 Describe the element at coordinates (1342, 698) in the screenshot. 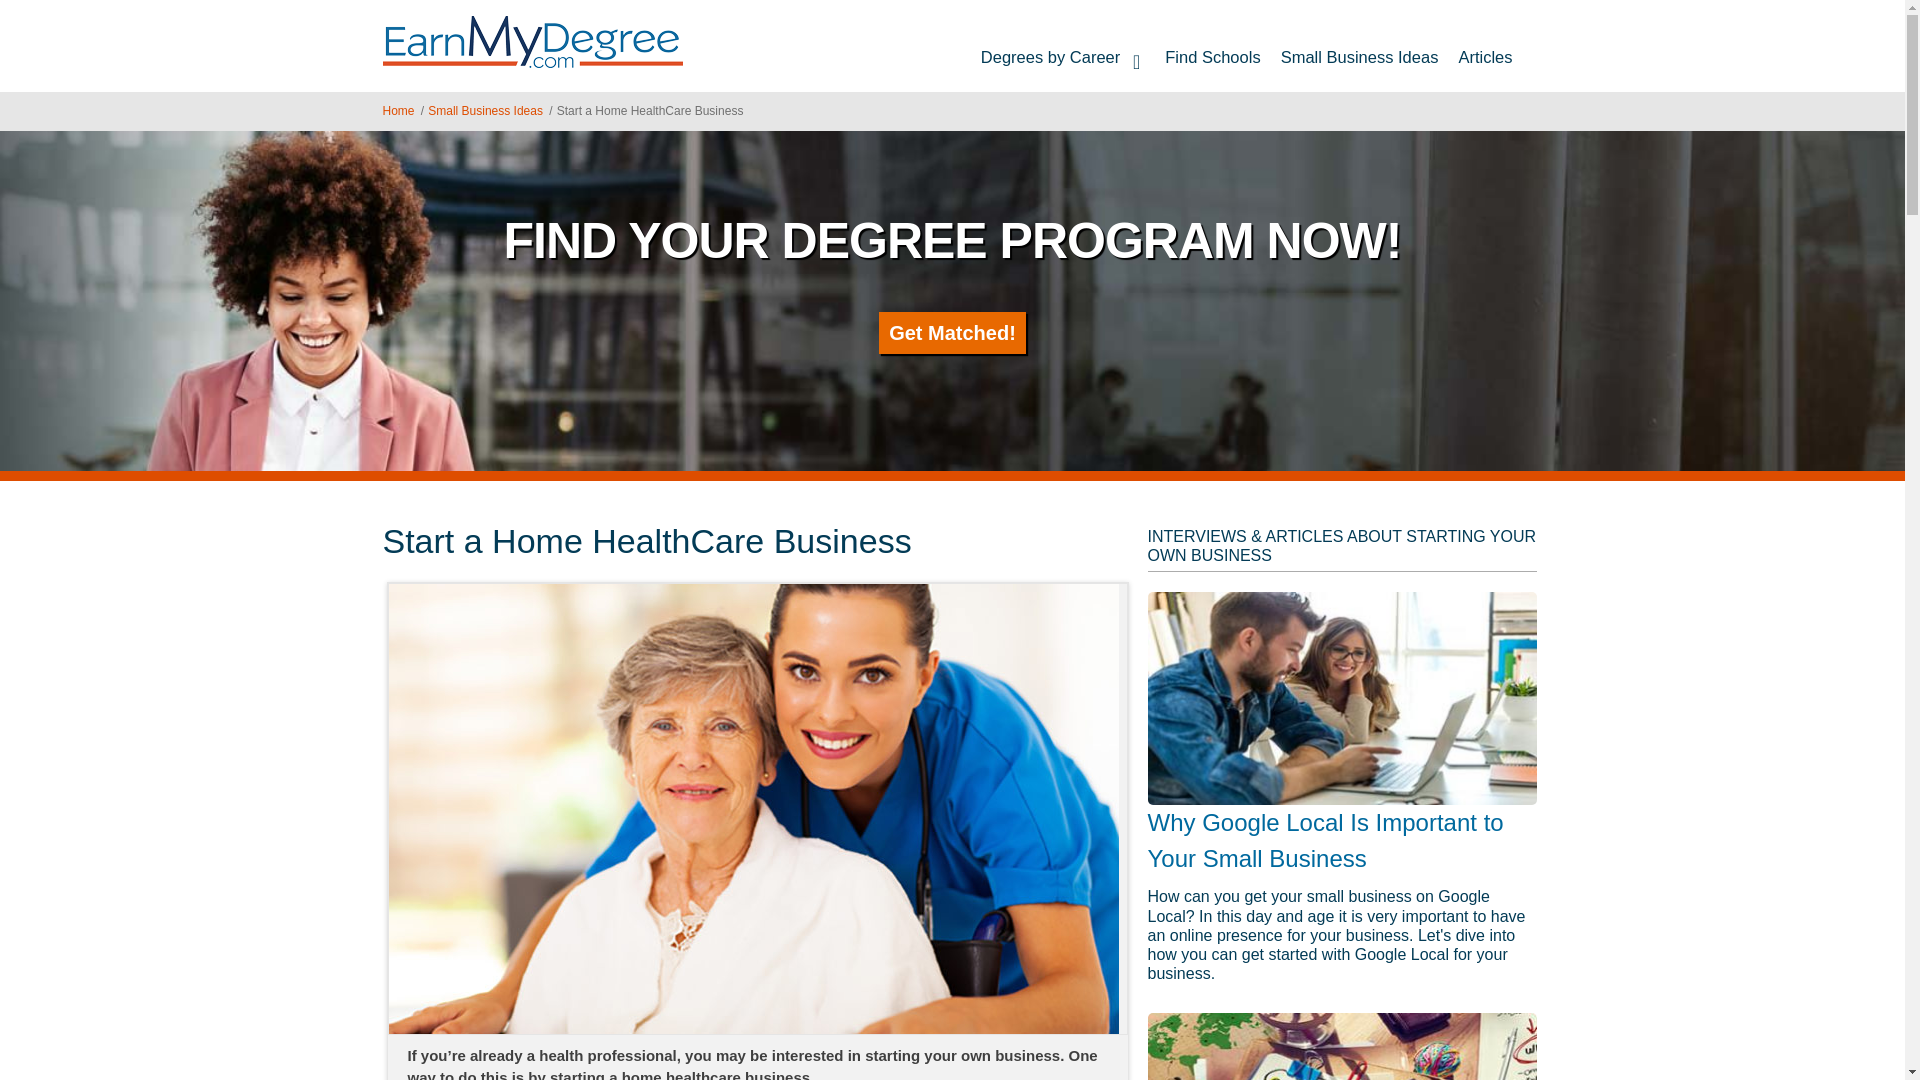

I see `Google Local for Your Small Business` at that location.